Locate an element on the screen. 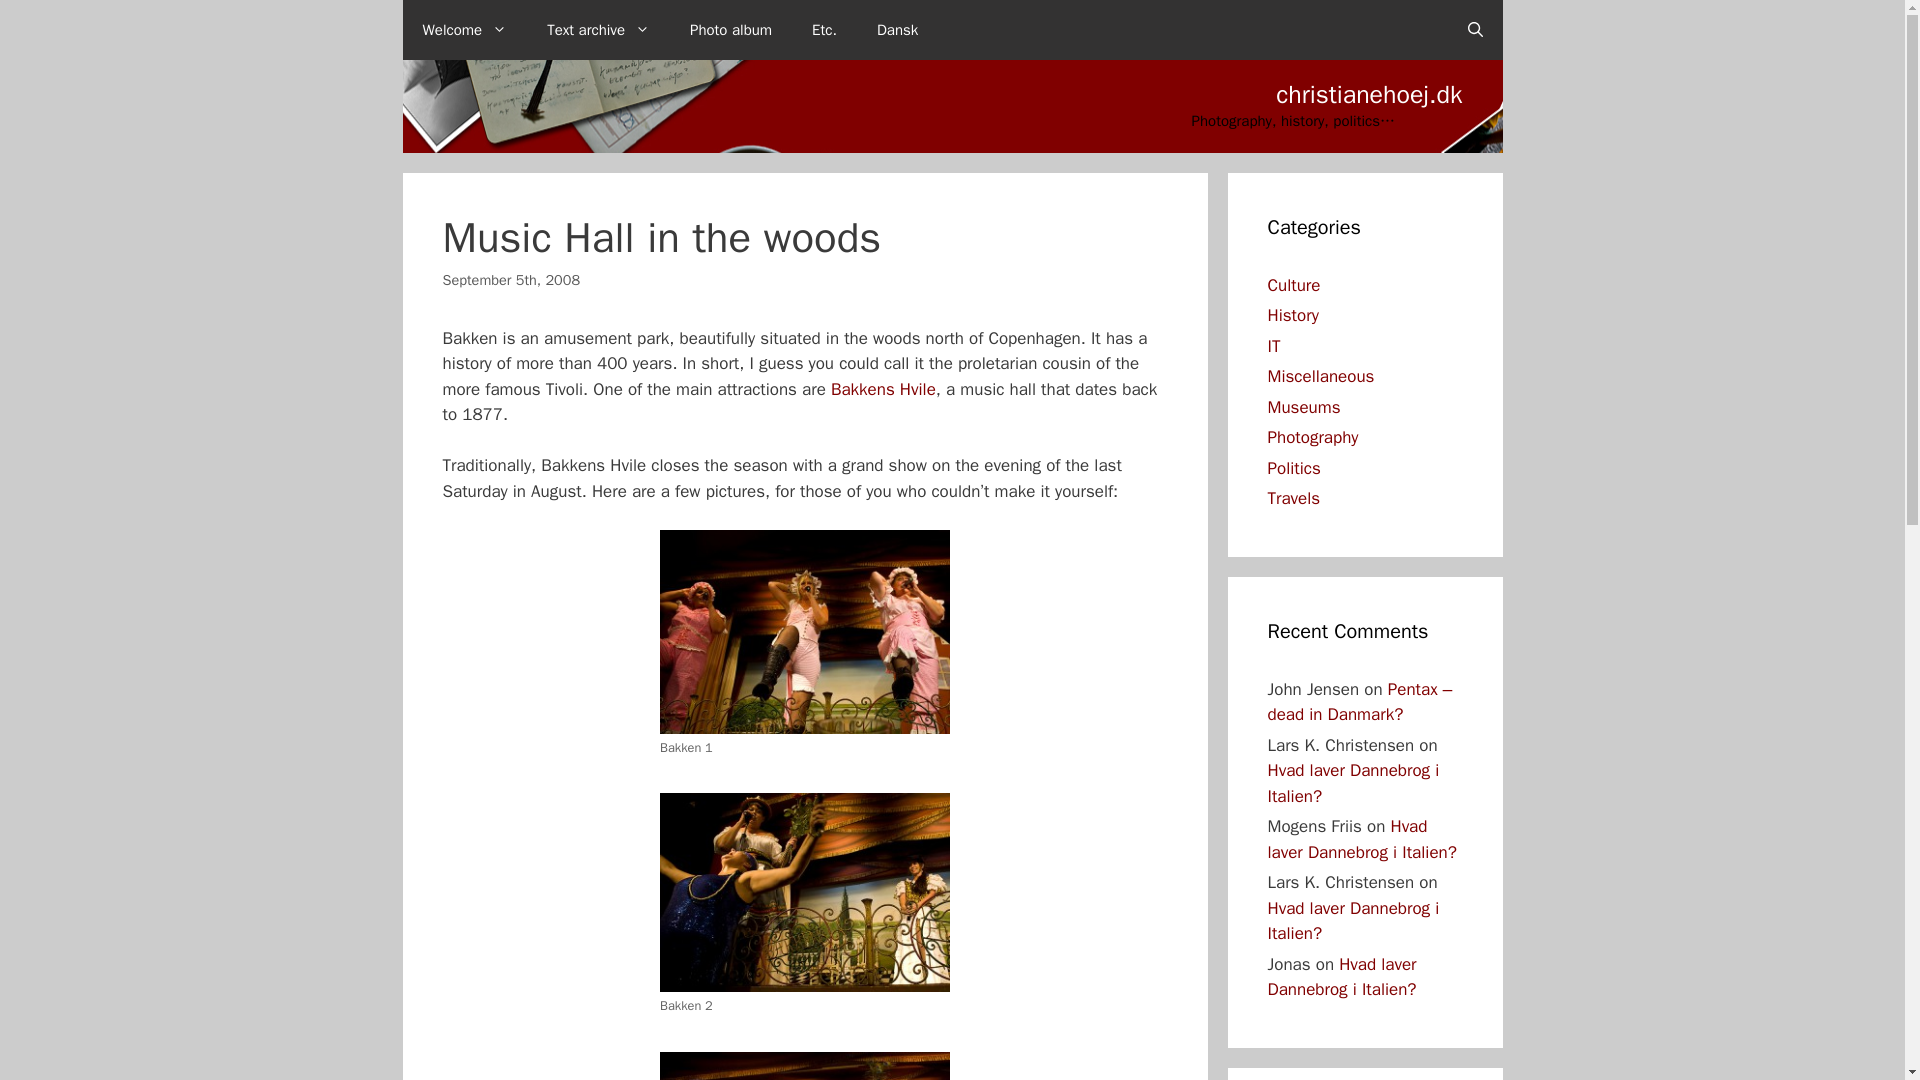  Etc. is located at coordinates (824, 30).